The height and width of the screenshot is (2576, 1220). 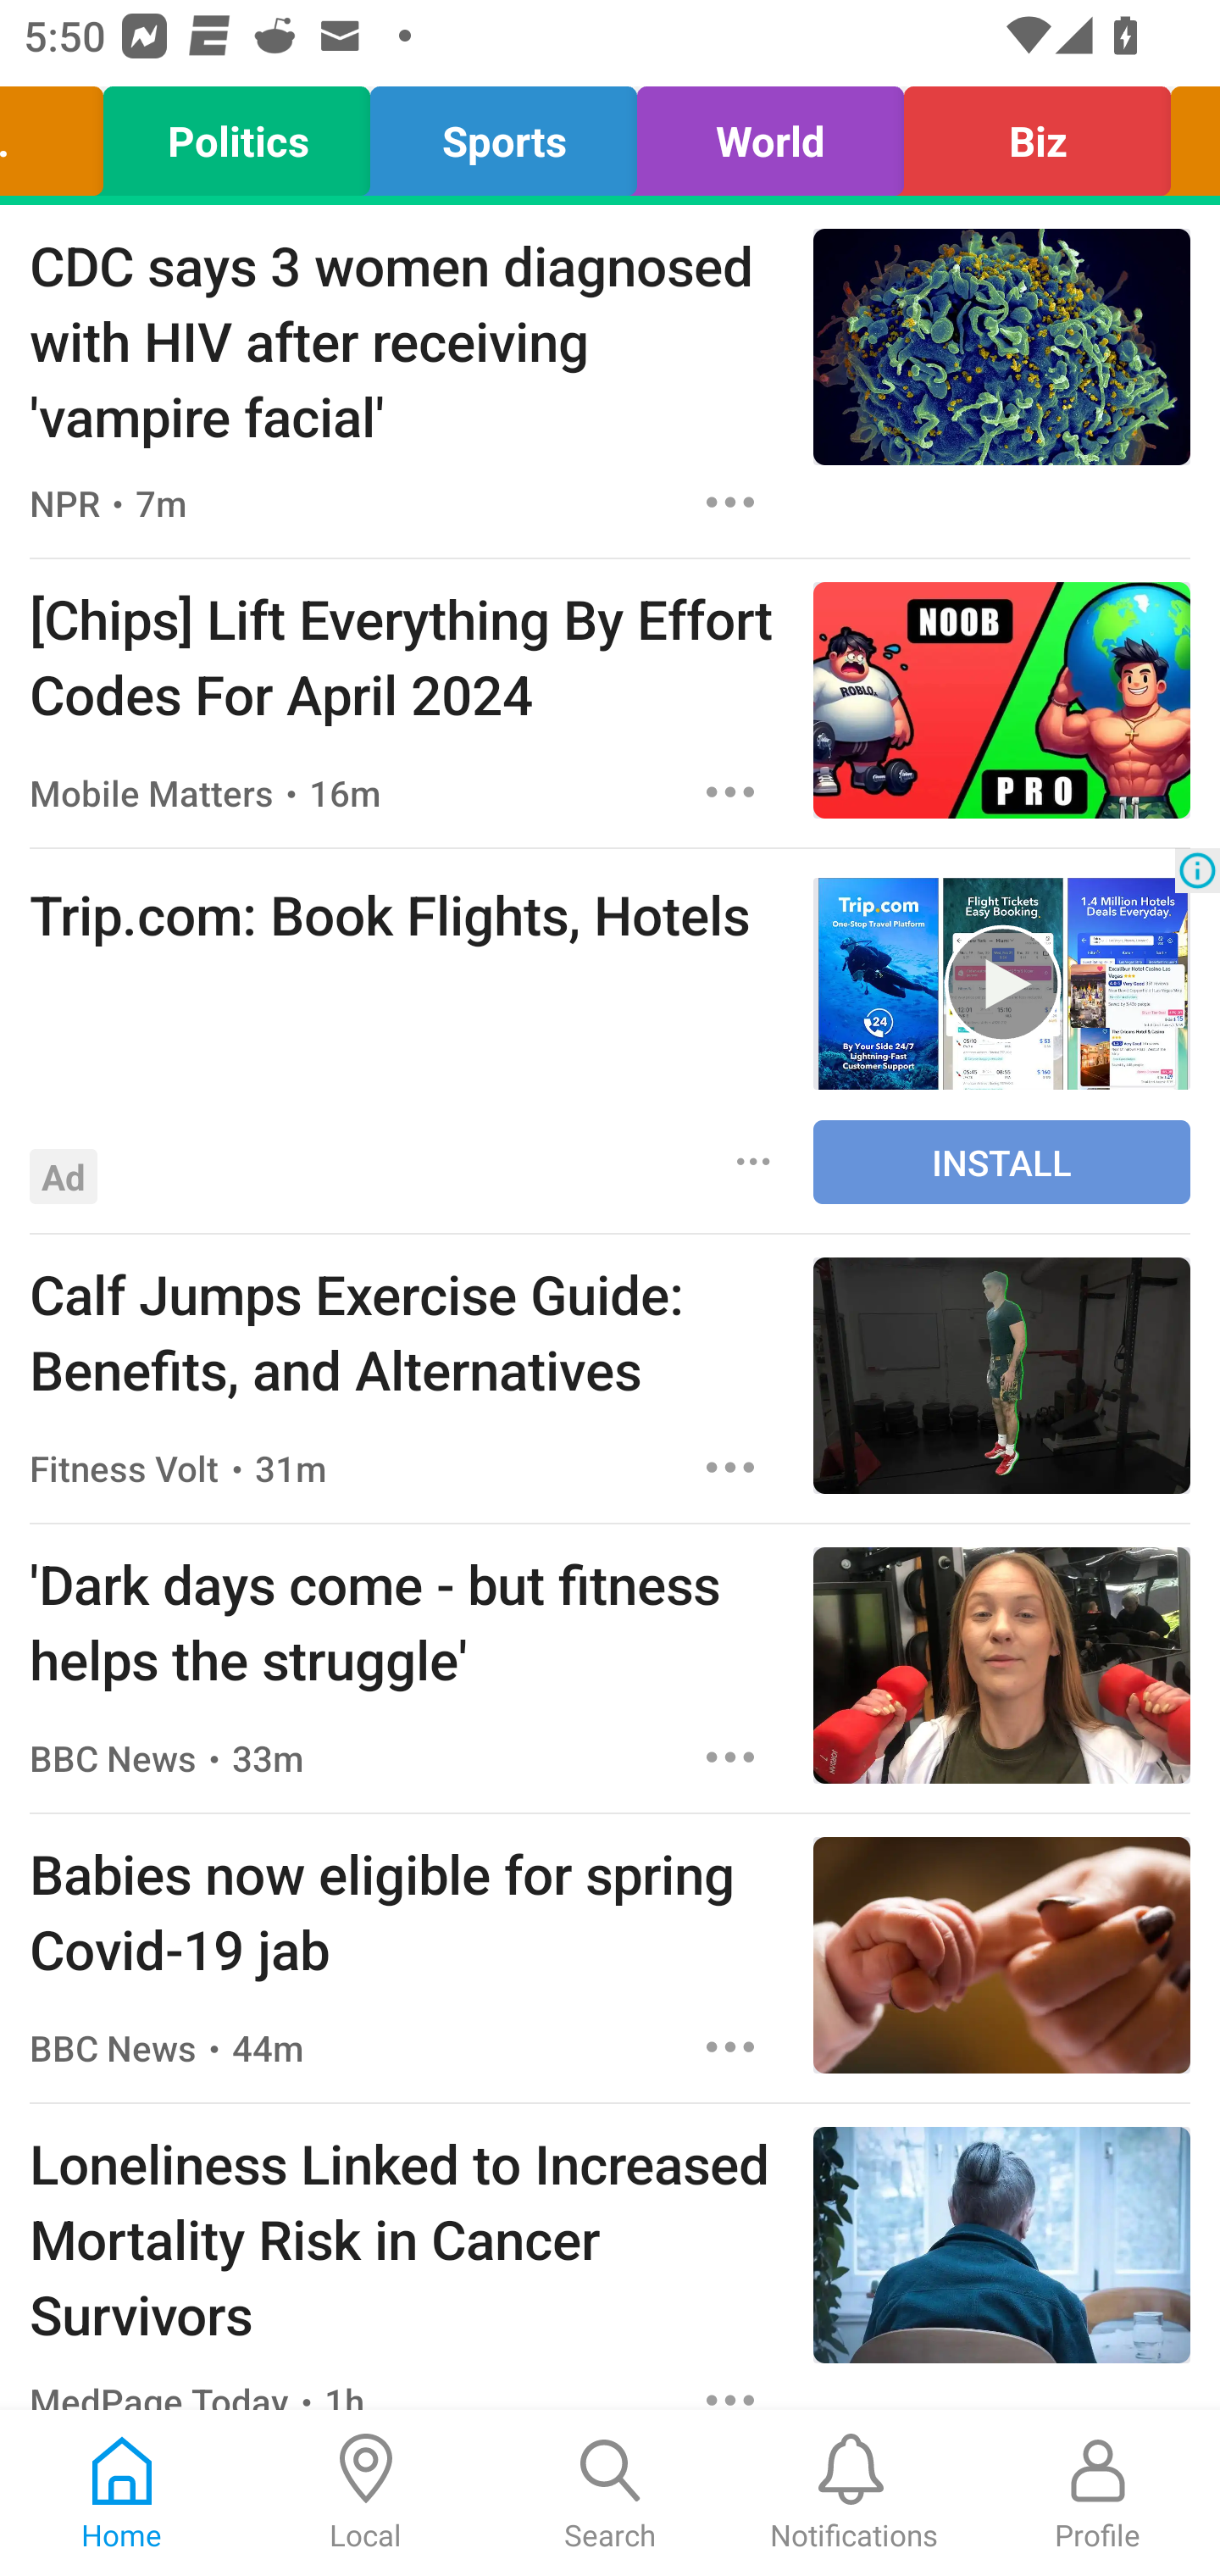 What do you see at coordinates (1037, 134) in the screenshot?
I see `Biz` at bounding box center [1037, 134].